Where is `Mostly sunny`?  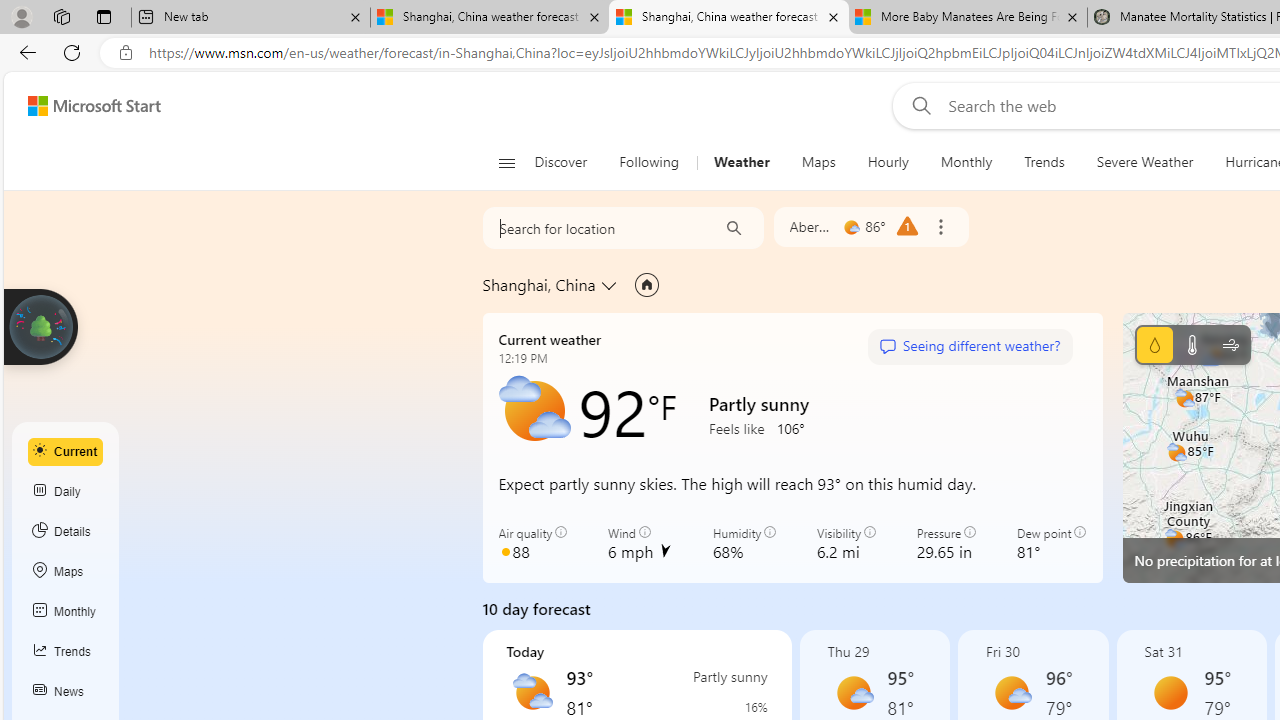
Mostly sunny is located at coordinates (1012, 692).